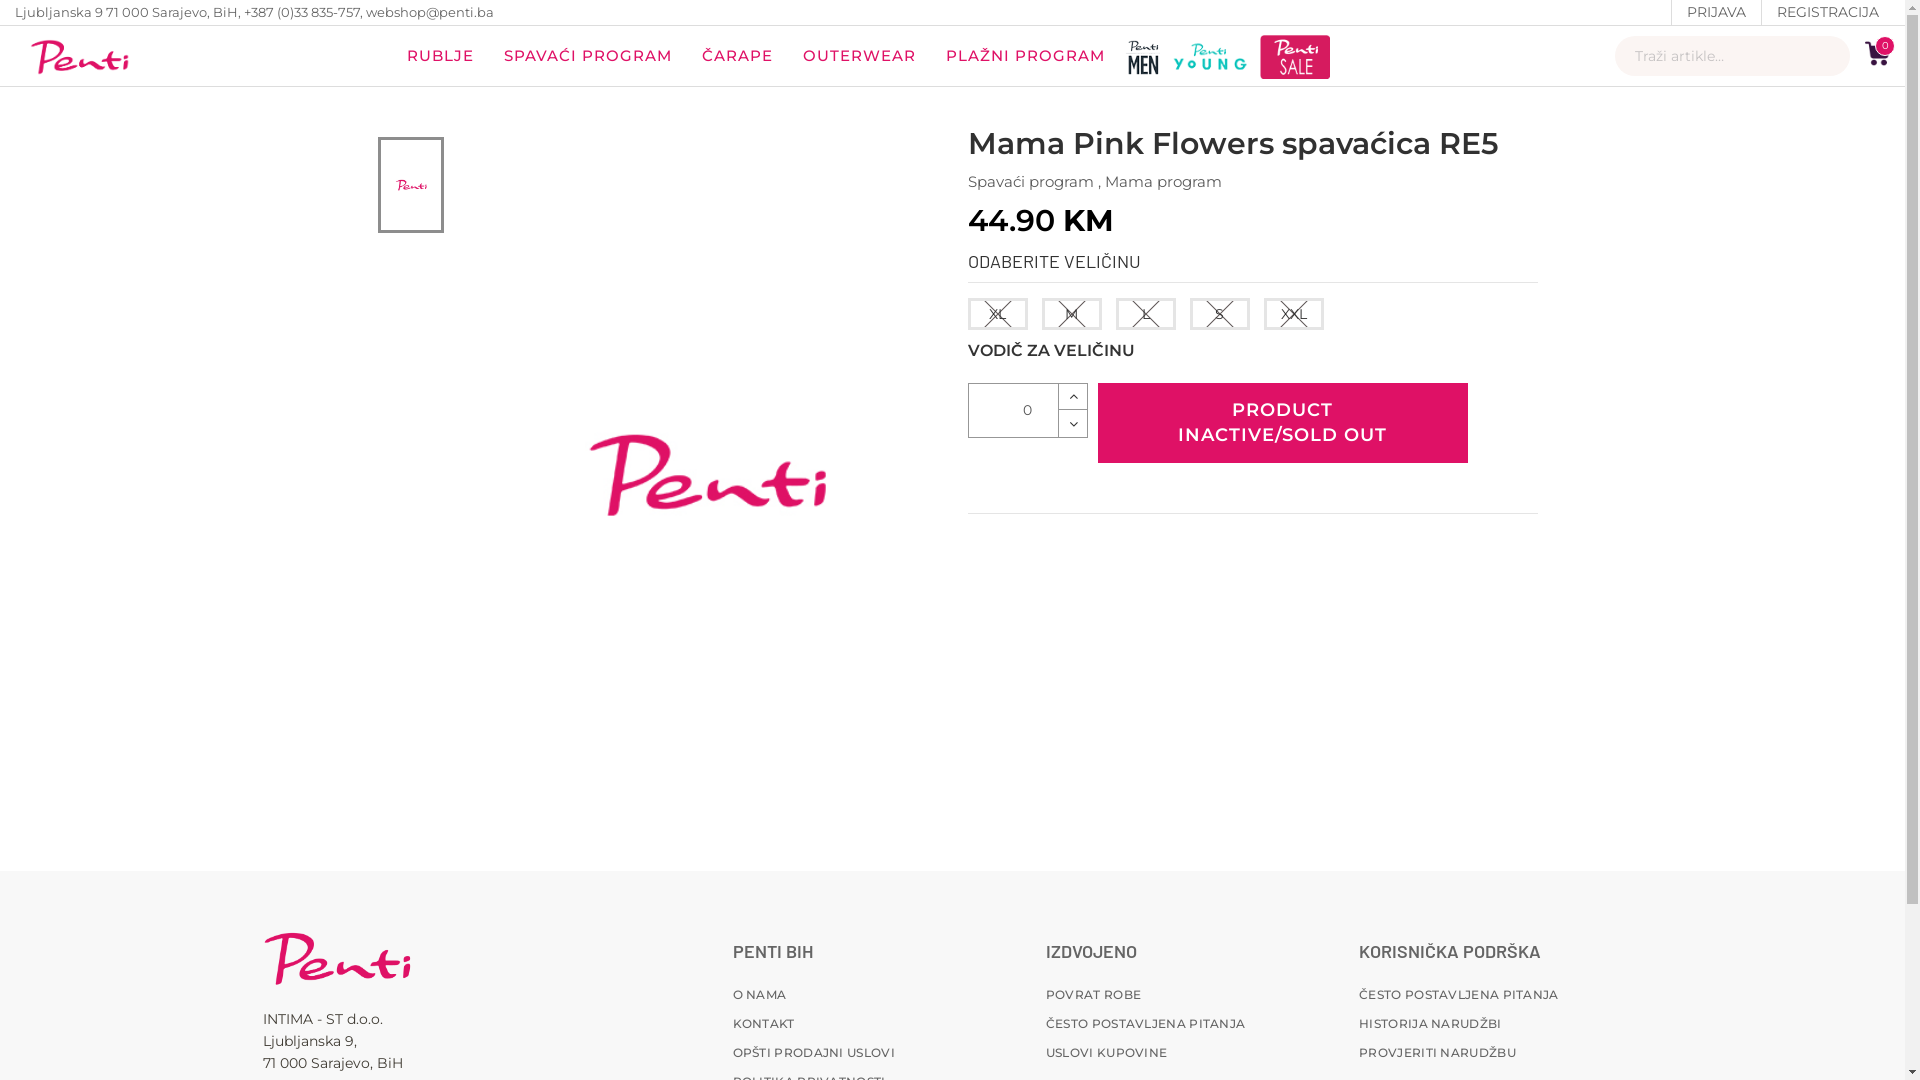  I want to click on PRODUCT INACTIVE/SOLD OUT, so click(1283, 423).